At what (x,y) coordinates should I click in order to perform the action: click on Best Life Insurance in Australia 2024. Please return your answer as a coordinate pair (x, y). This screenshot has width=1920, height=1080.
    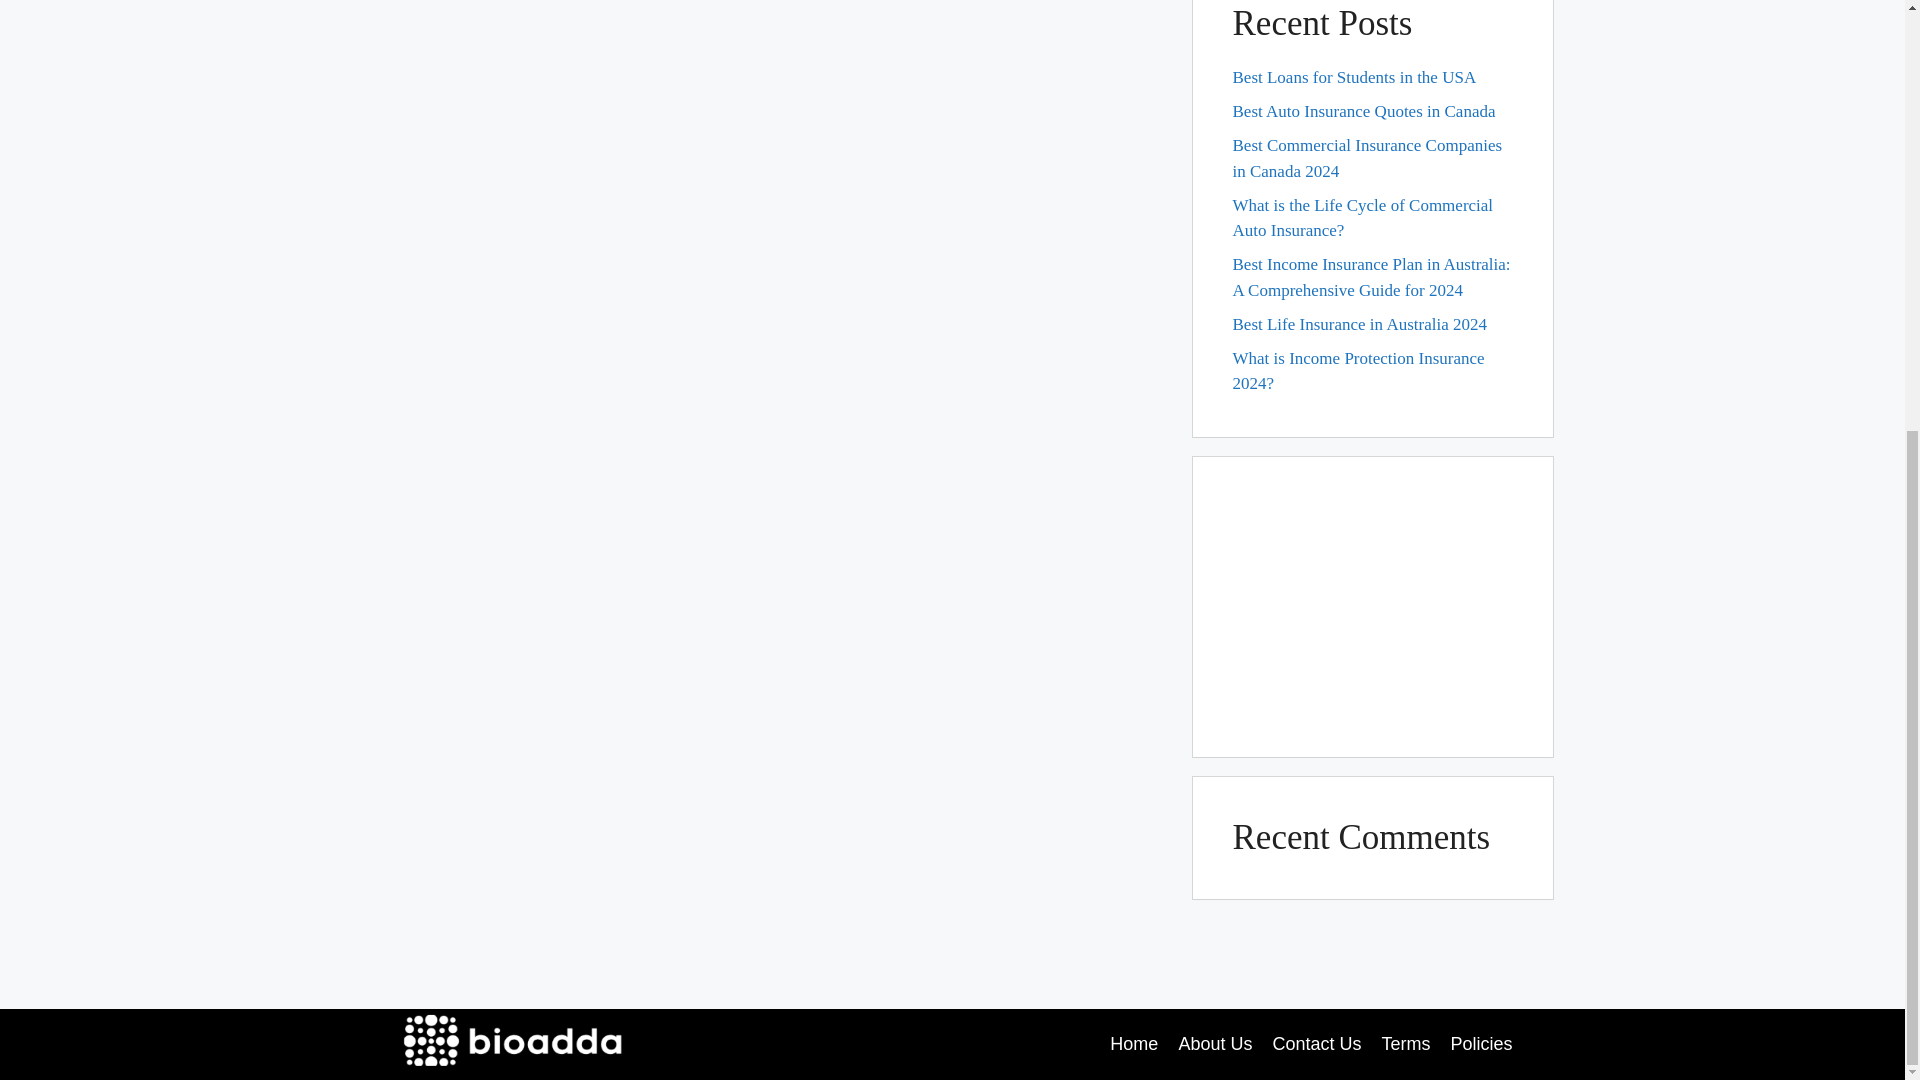
    Looking at the image, I should click on (1359, 324).